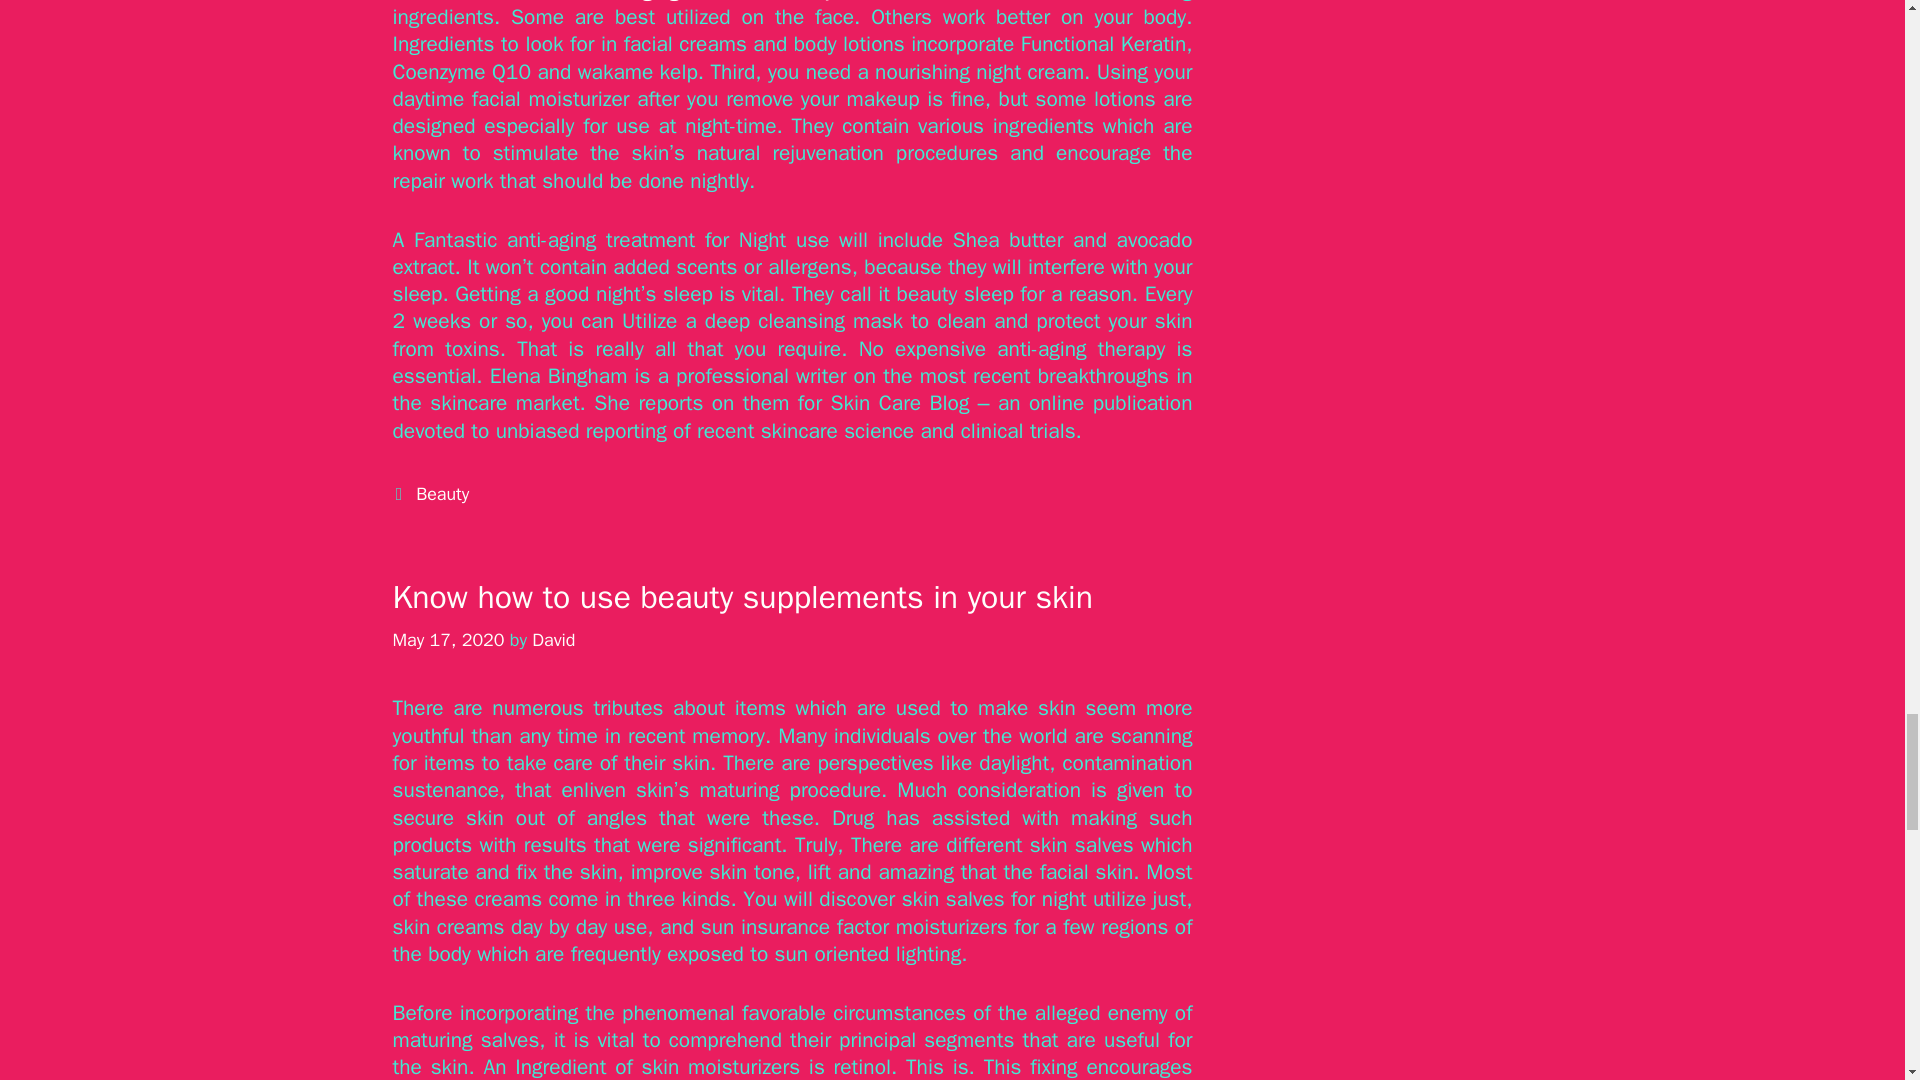  I want to click on anti aging treatment in pune, so click(726, 2).